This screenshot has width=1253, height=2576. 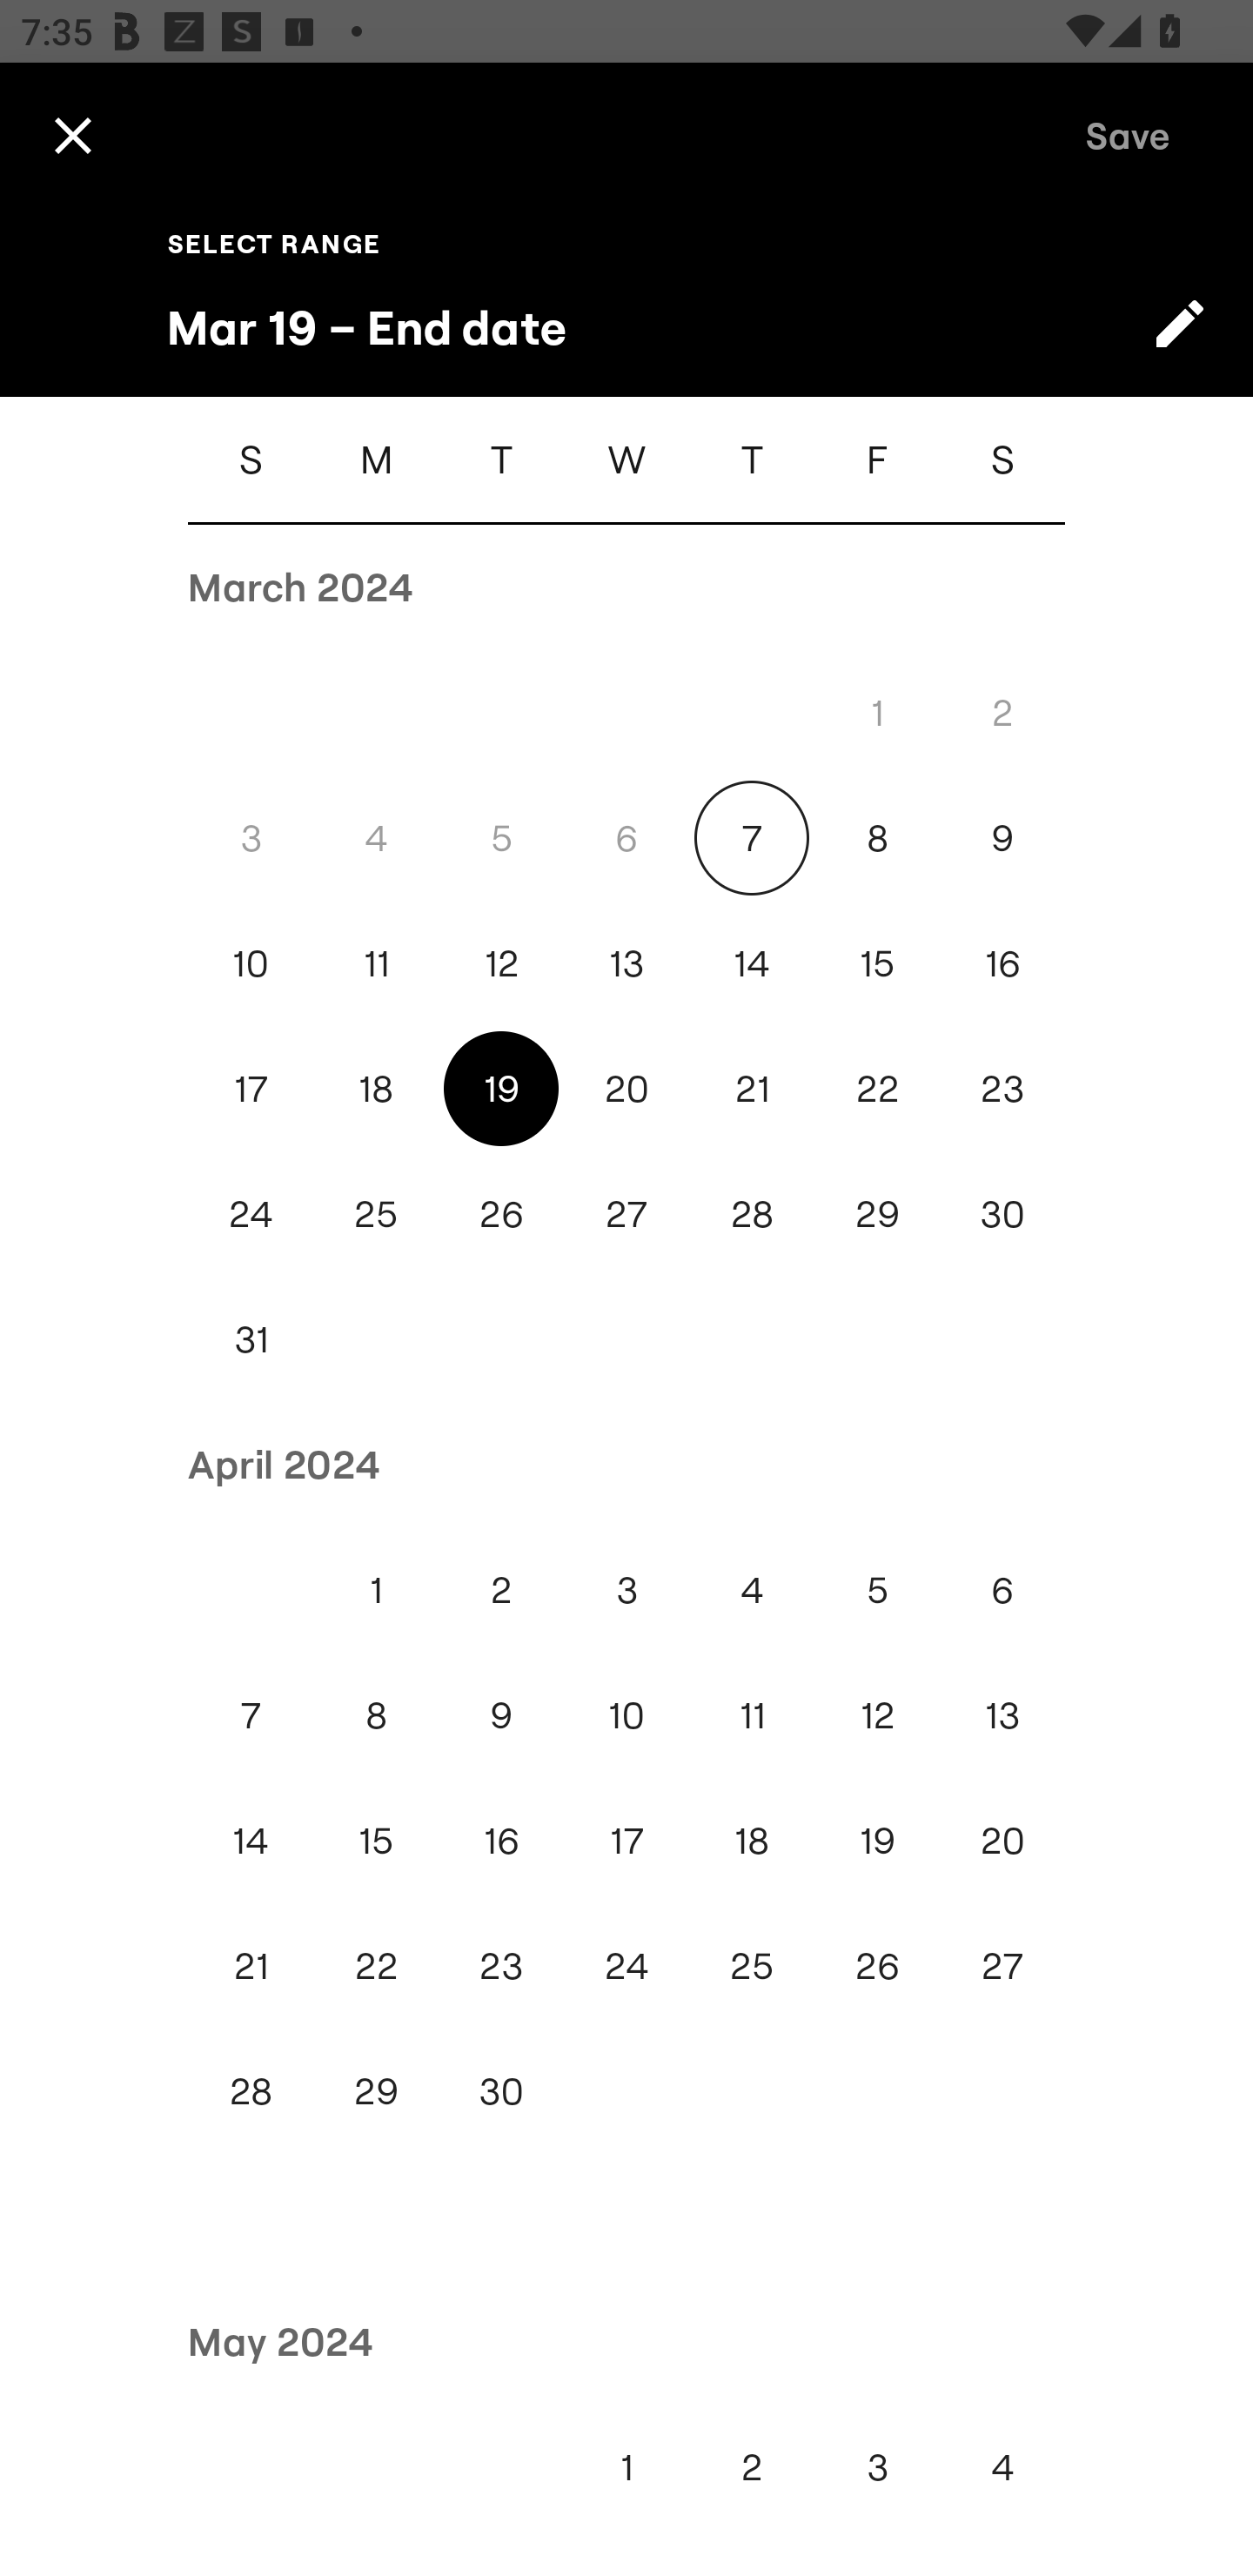 I want to click on 18 Mon, Mar 18, so click(x=376, y=1088).